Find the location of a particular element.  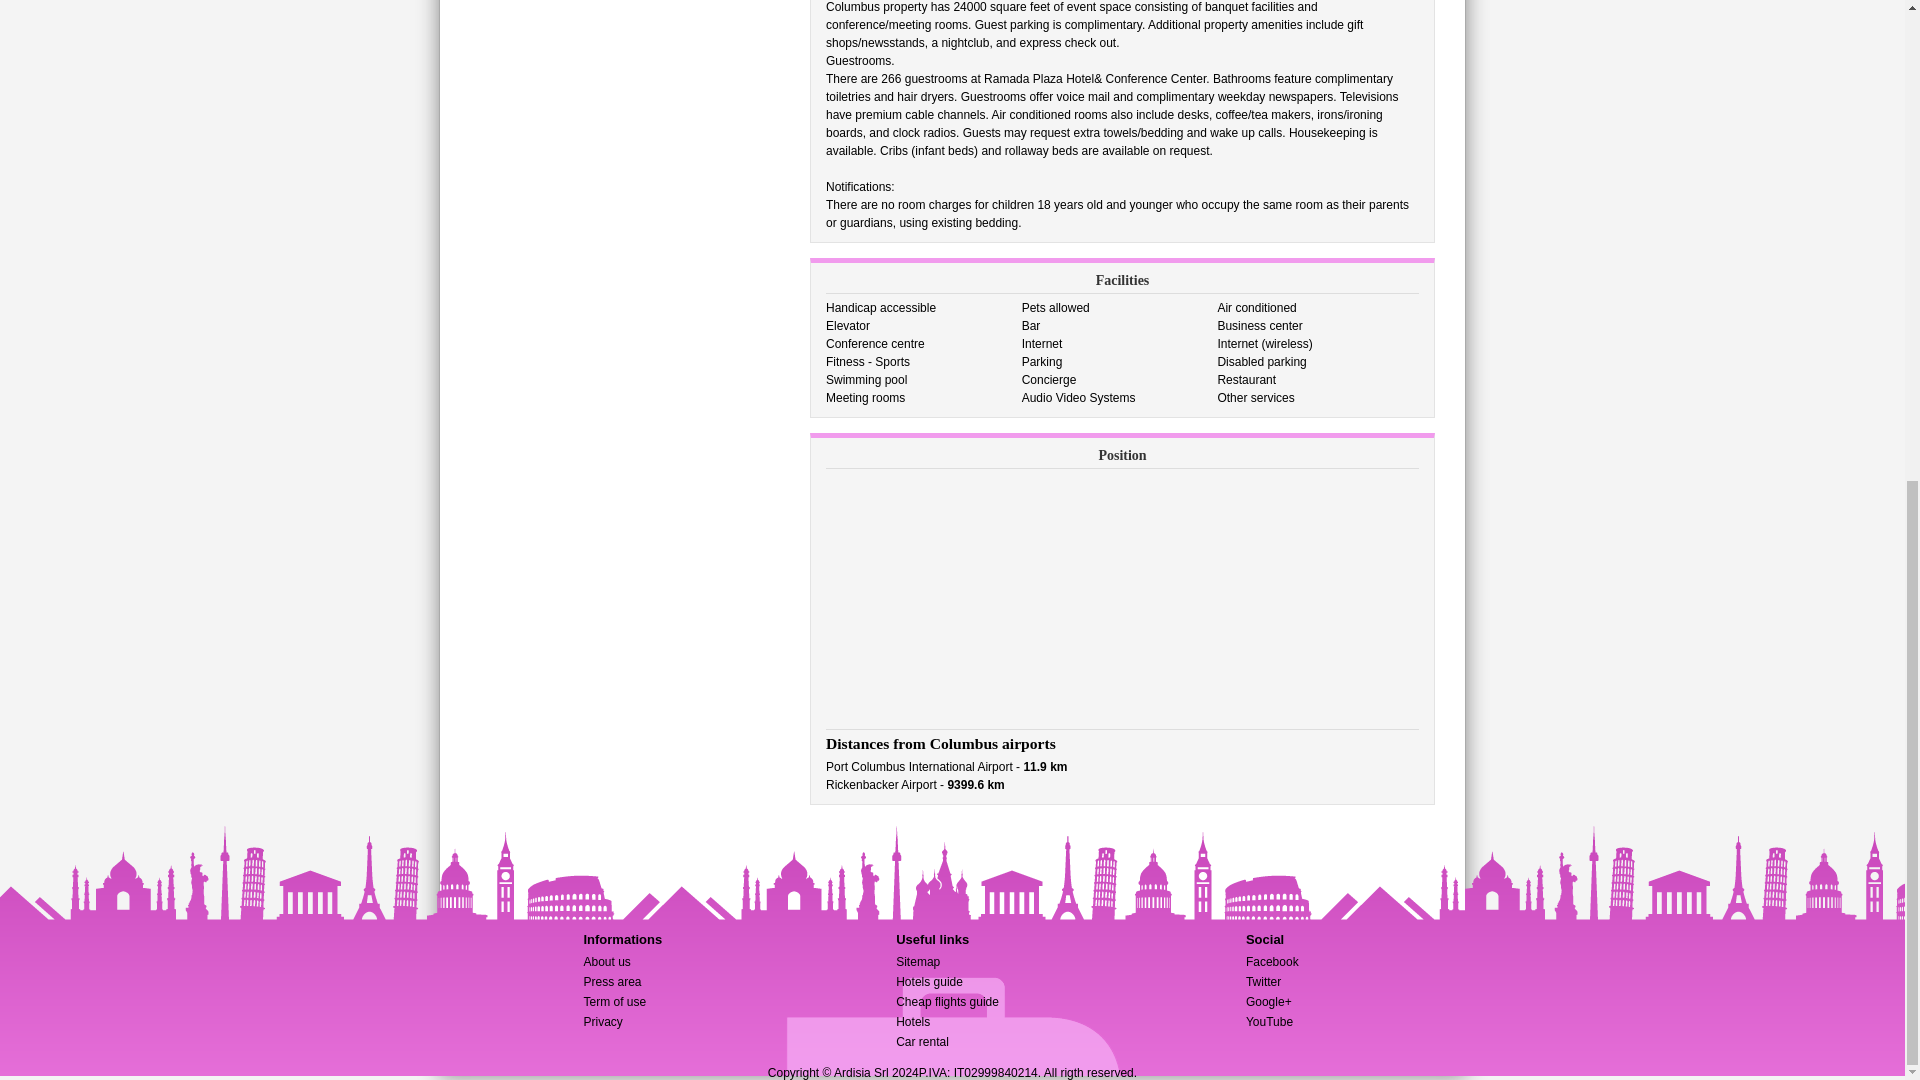

Car rental is located at coordinates (922, 1041).